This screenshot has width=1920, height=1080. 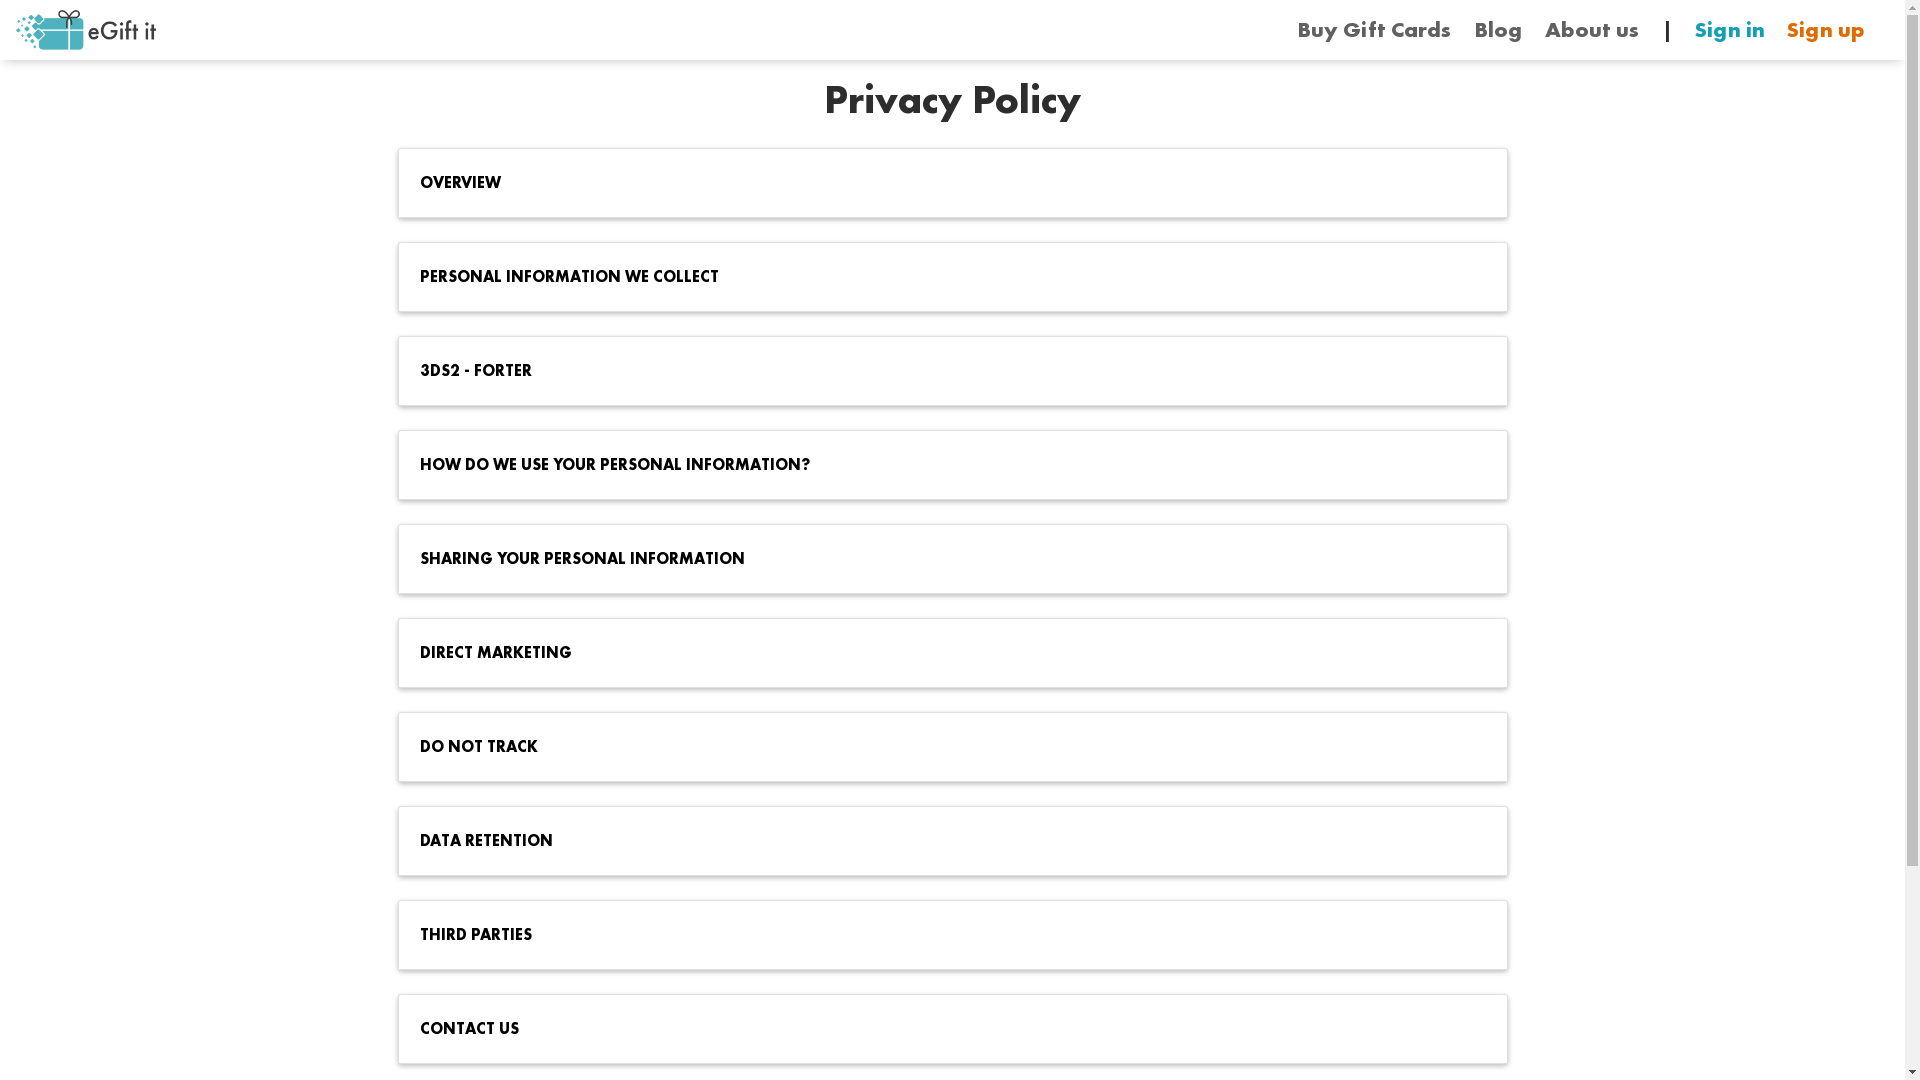 What do you see at coordinates (938, 371) in the screenshot?
I see `3DS2 - FORTER` at bounding box center [938, 371].